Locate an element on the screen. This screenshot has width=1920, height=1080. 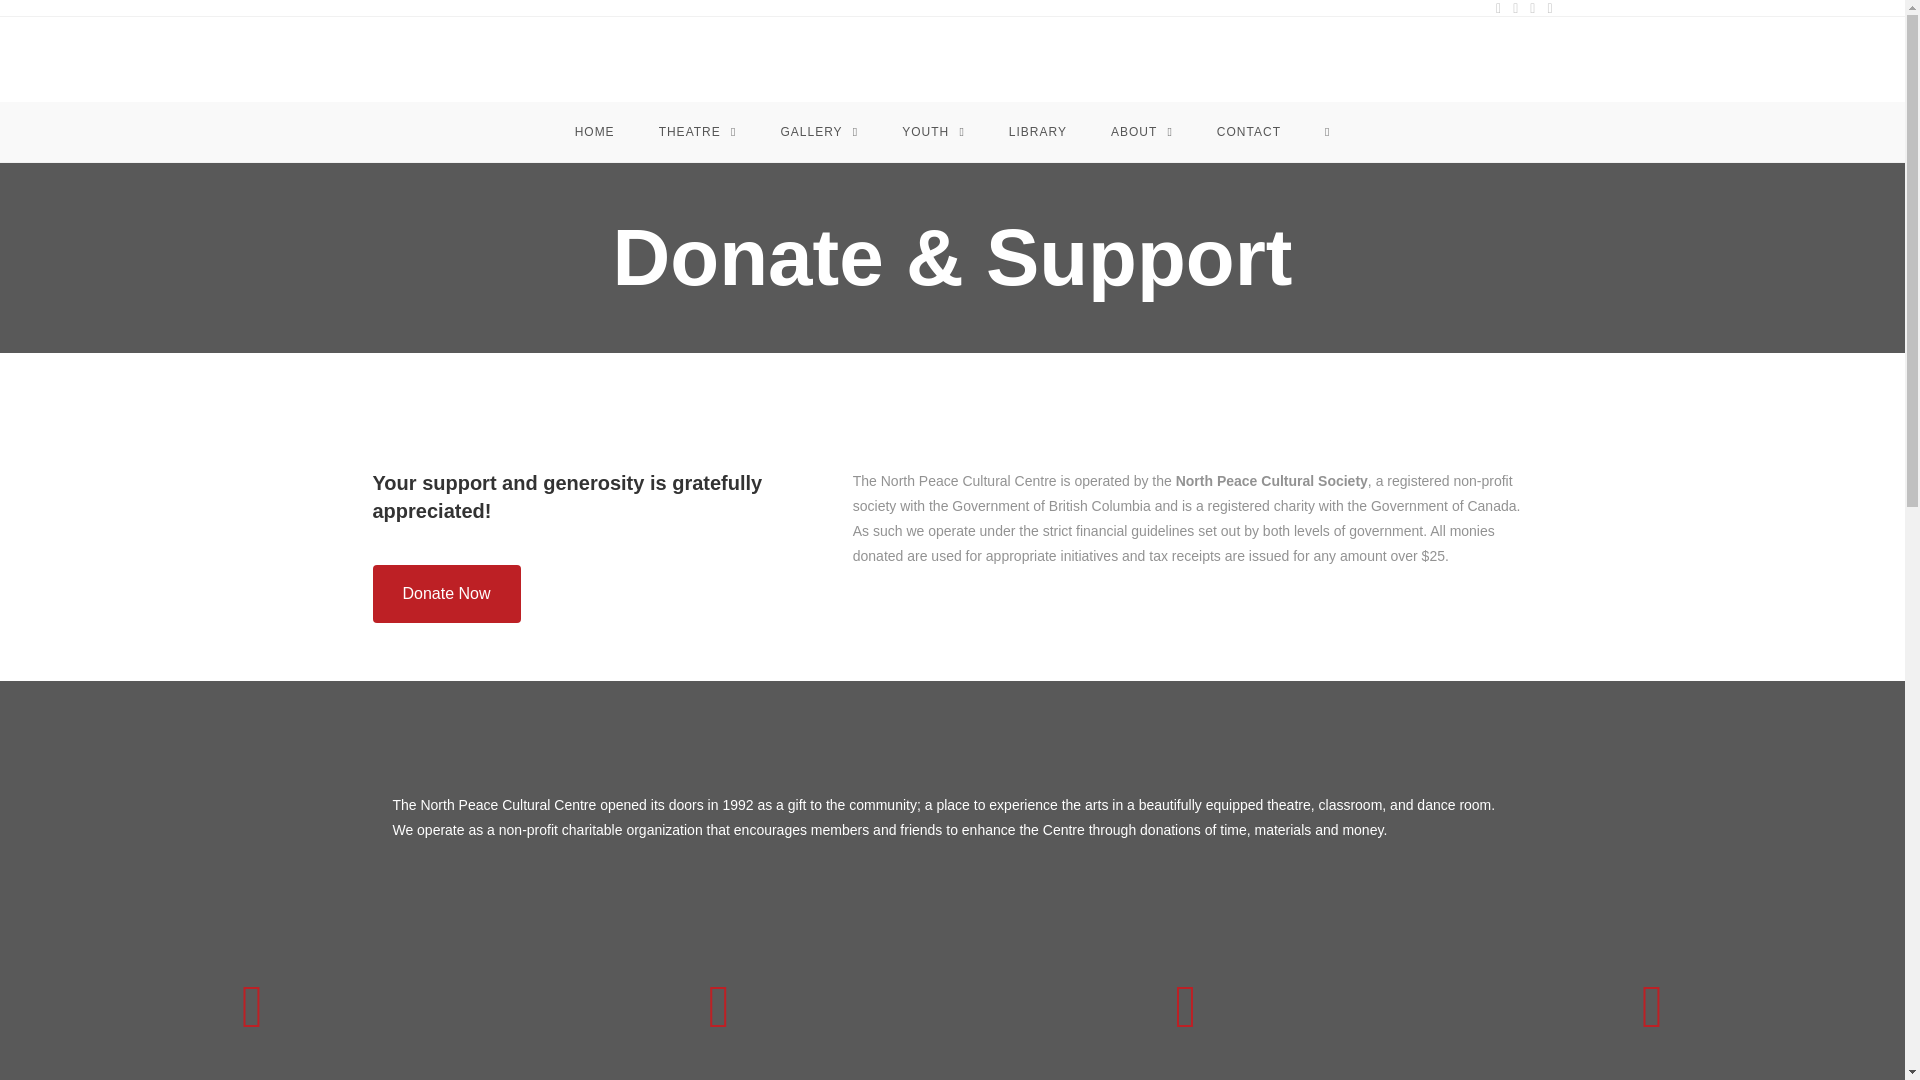
LIBRARY is located at coordinates (1037, 132).